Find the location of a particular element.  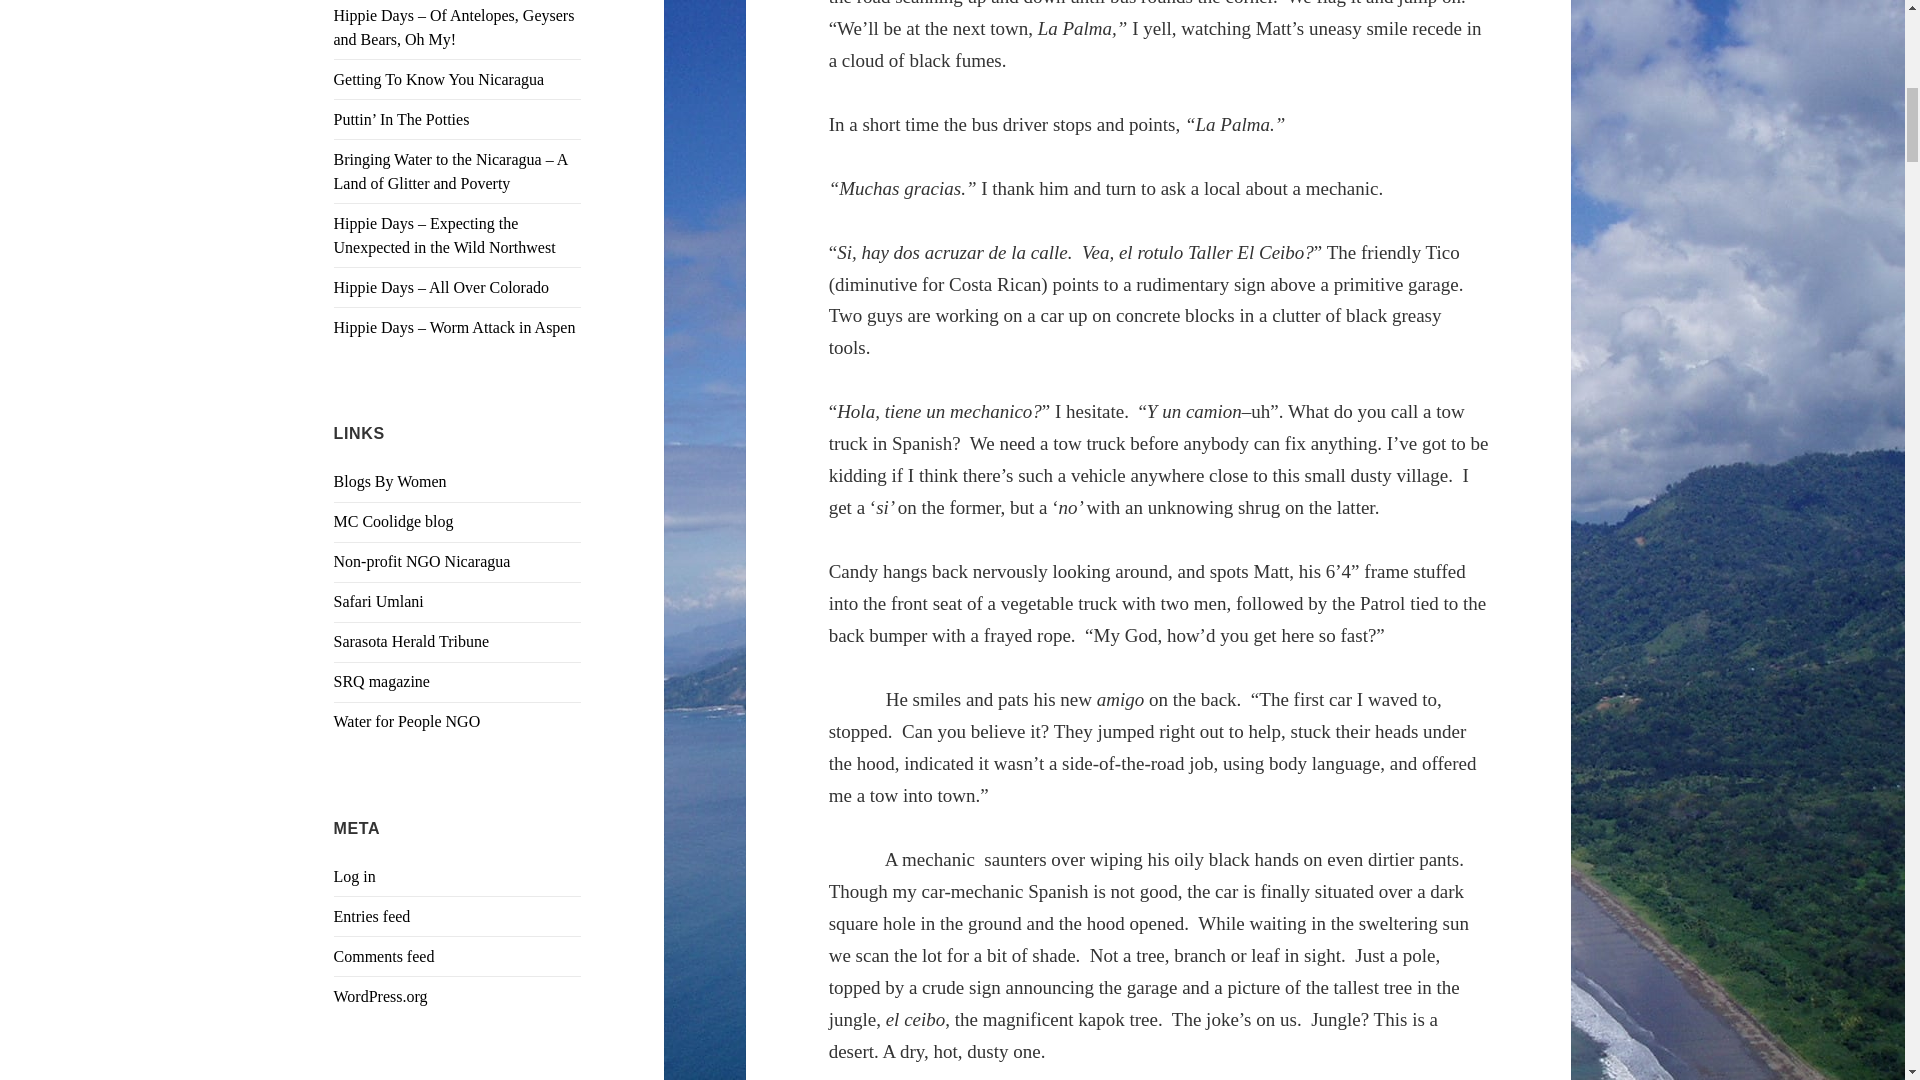

Entries feed is located at coordinates (372, 916).